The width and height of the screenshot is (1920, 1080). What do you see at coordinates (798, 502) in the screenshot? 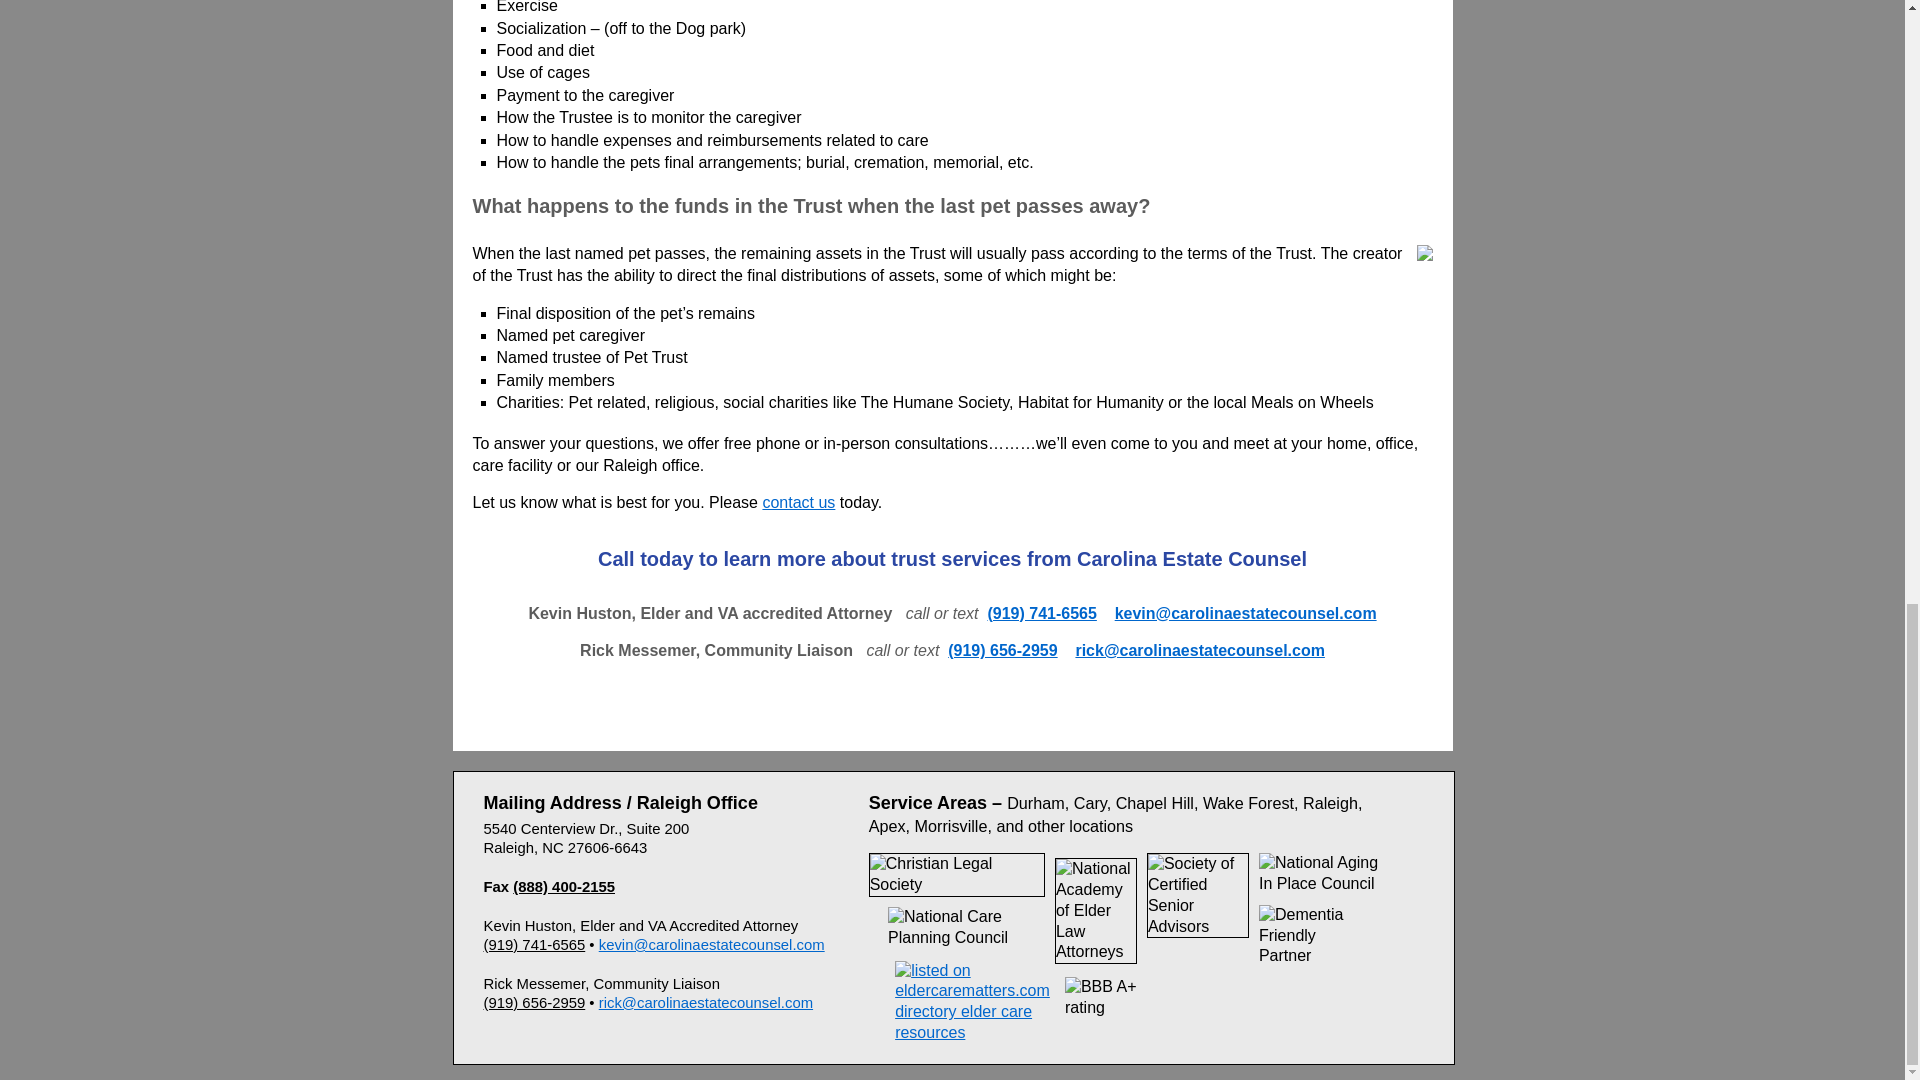
I see `contact us` at bounding box center [798, 502].